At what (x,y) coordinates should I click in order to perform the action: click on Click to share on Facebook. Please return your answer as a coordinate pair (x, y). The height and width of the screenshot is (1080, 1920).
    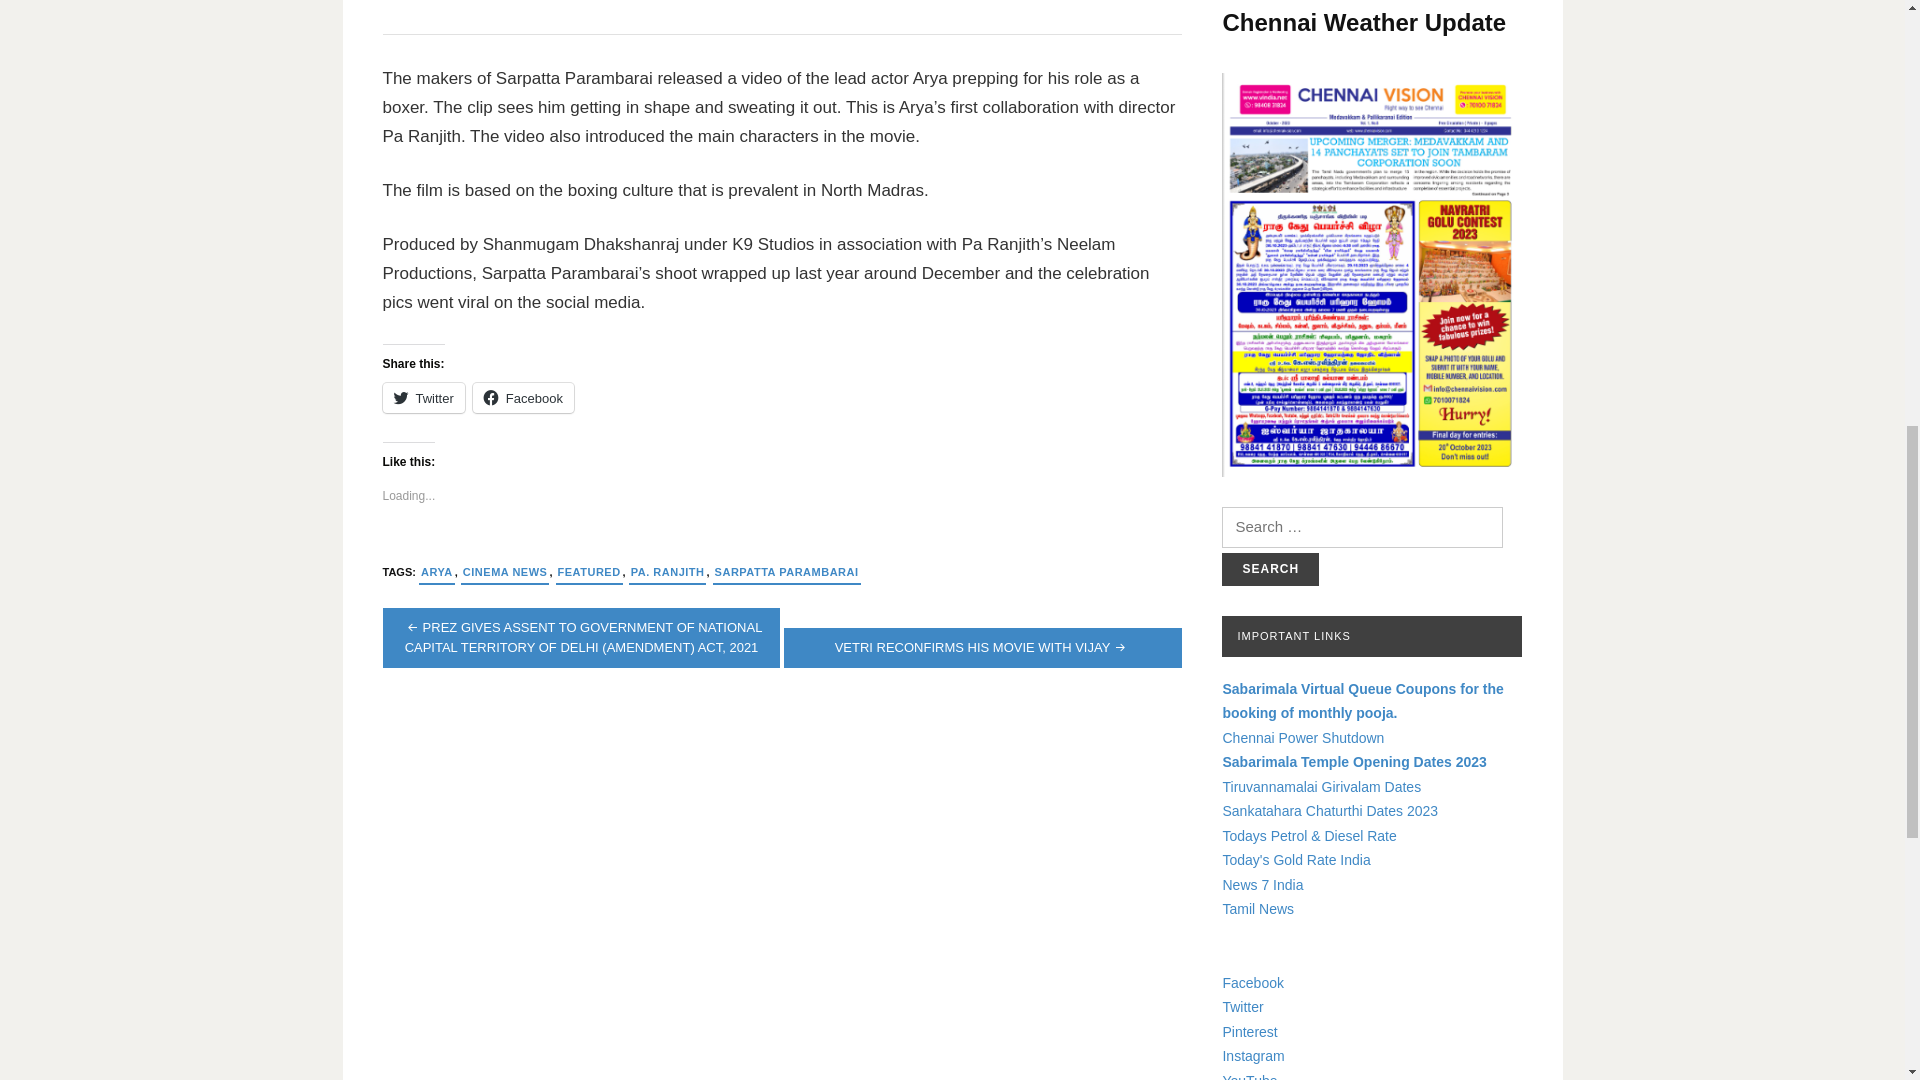
    Looking at the image, I should click on (523, 398).